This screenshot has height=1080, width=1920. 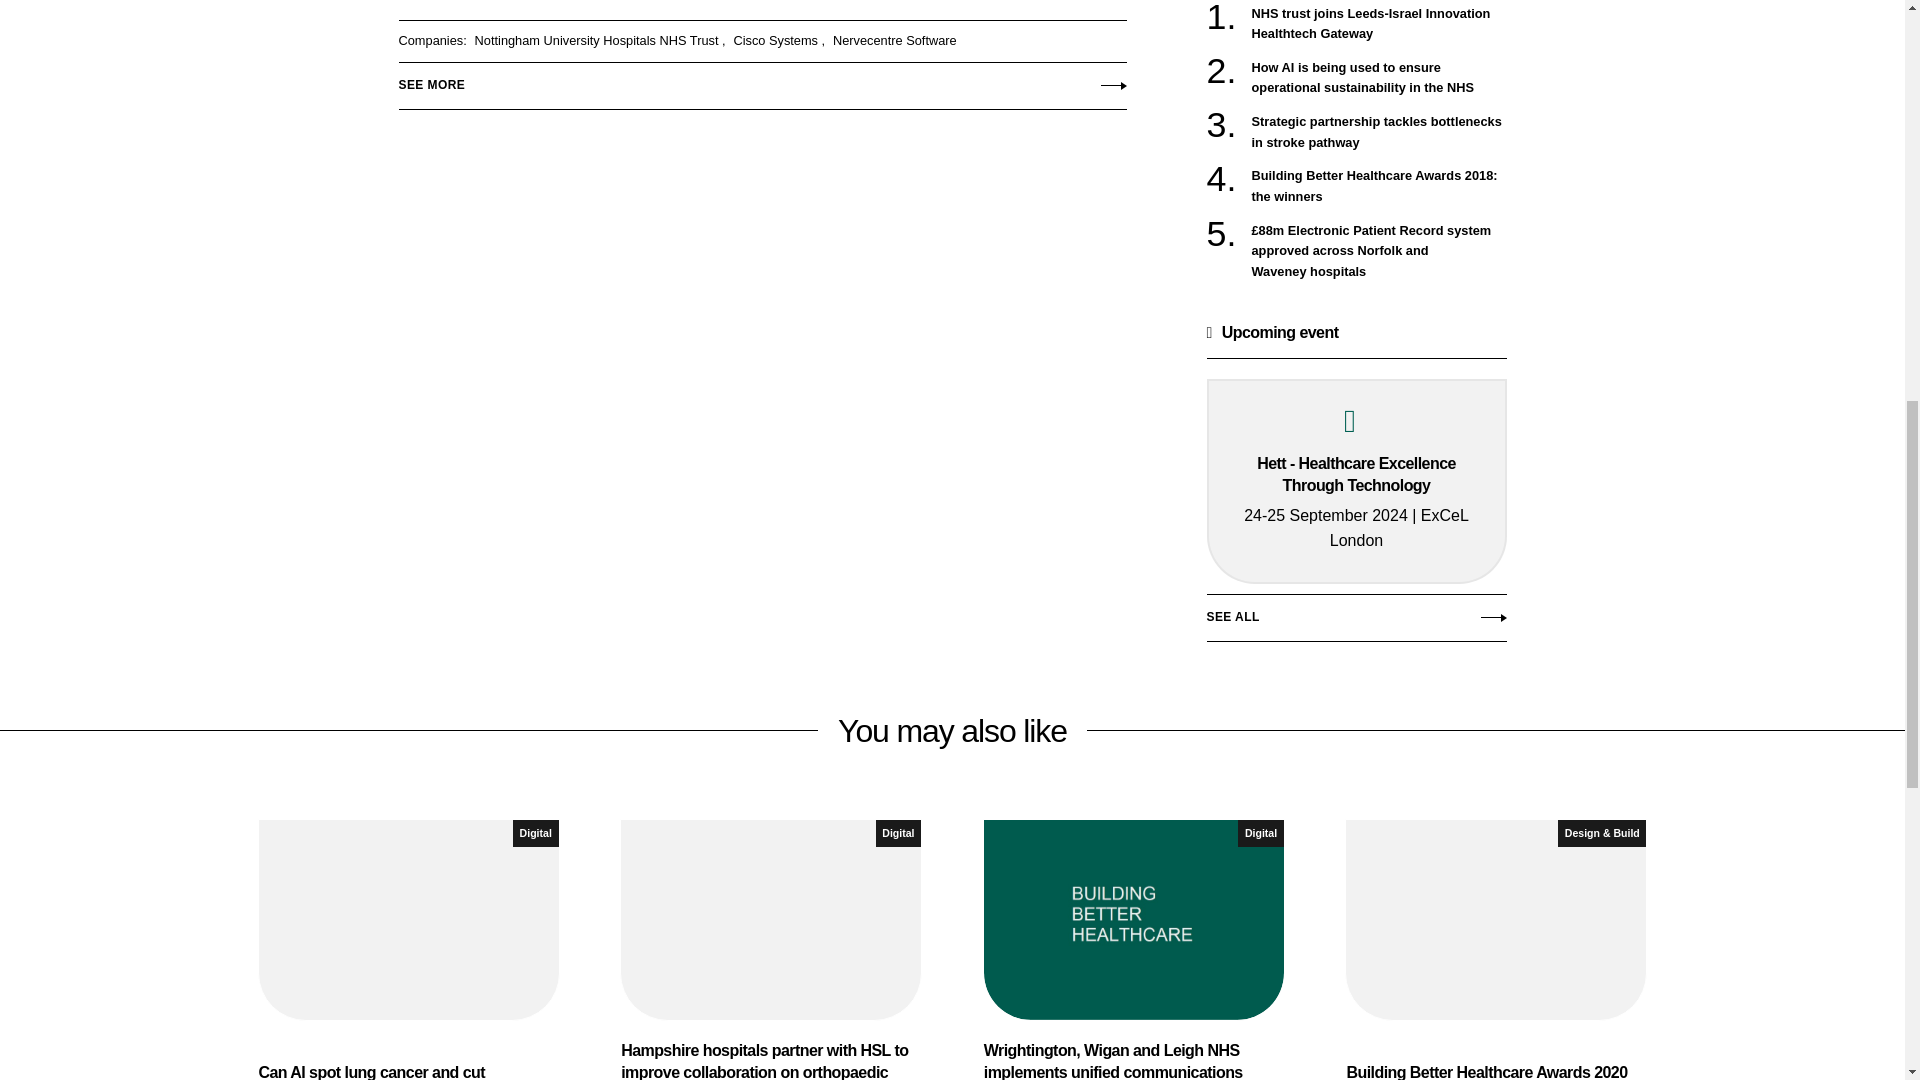 What do you see at coordinates (1379, 186) in the screenshot?
I see `Building Better Healthcare Awards 2018: the winners` at bounding box center [1379, 186].